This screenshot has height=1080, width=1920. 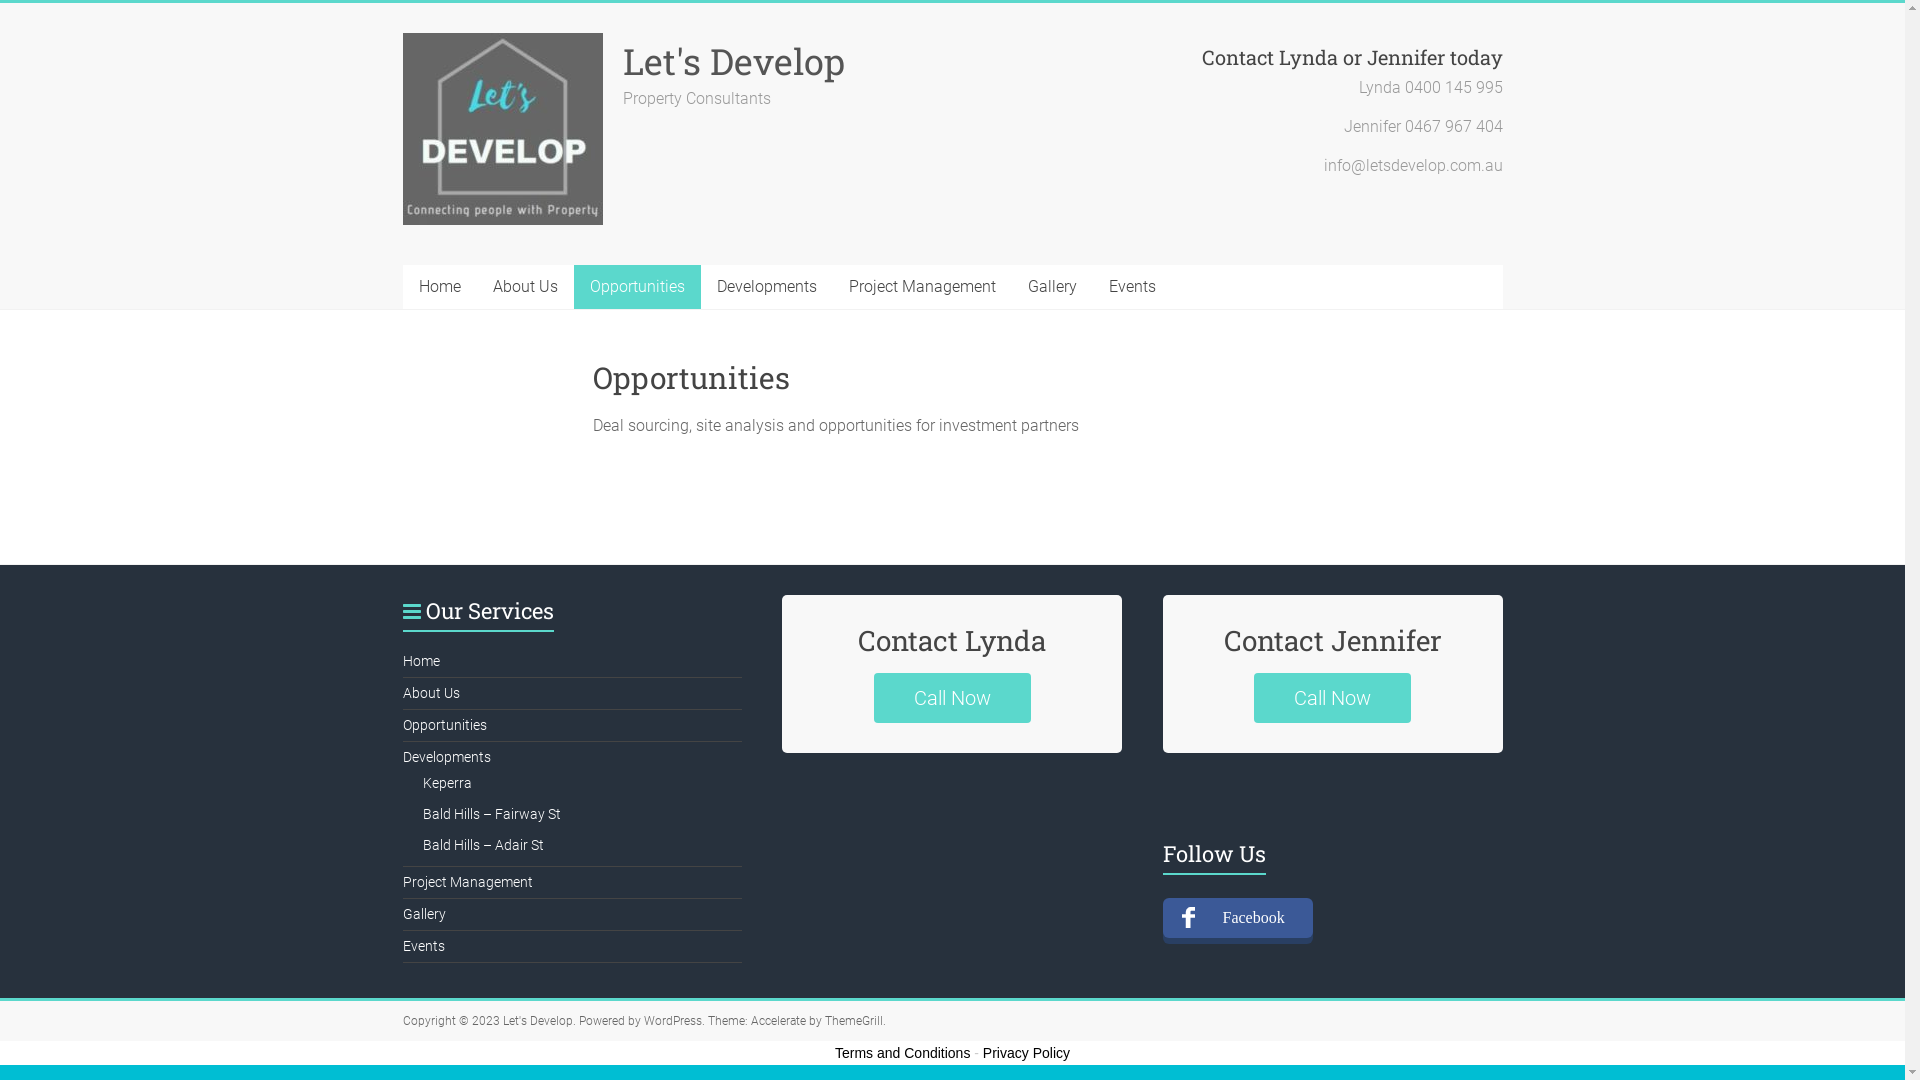 What do you see at coordinates (537, 1021) in the screenshot?
I see `Let's Develop` at bounding box center [537, 1021].